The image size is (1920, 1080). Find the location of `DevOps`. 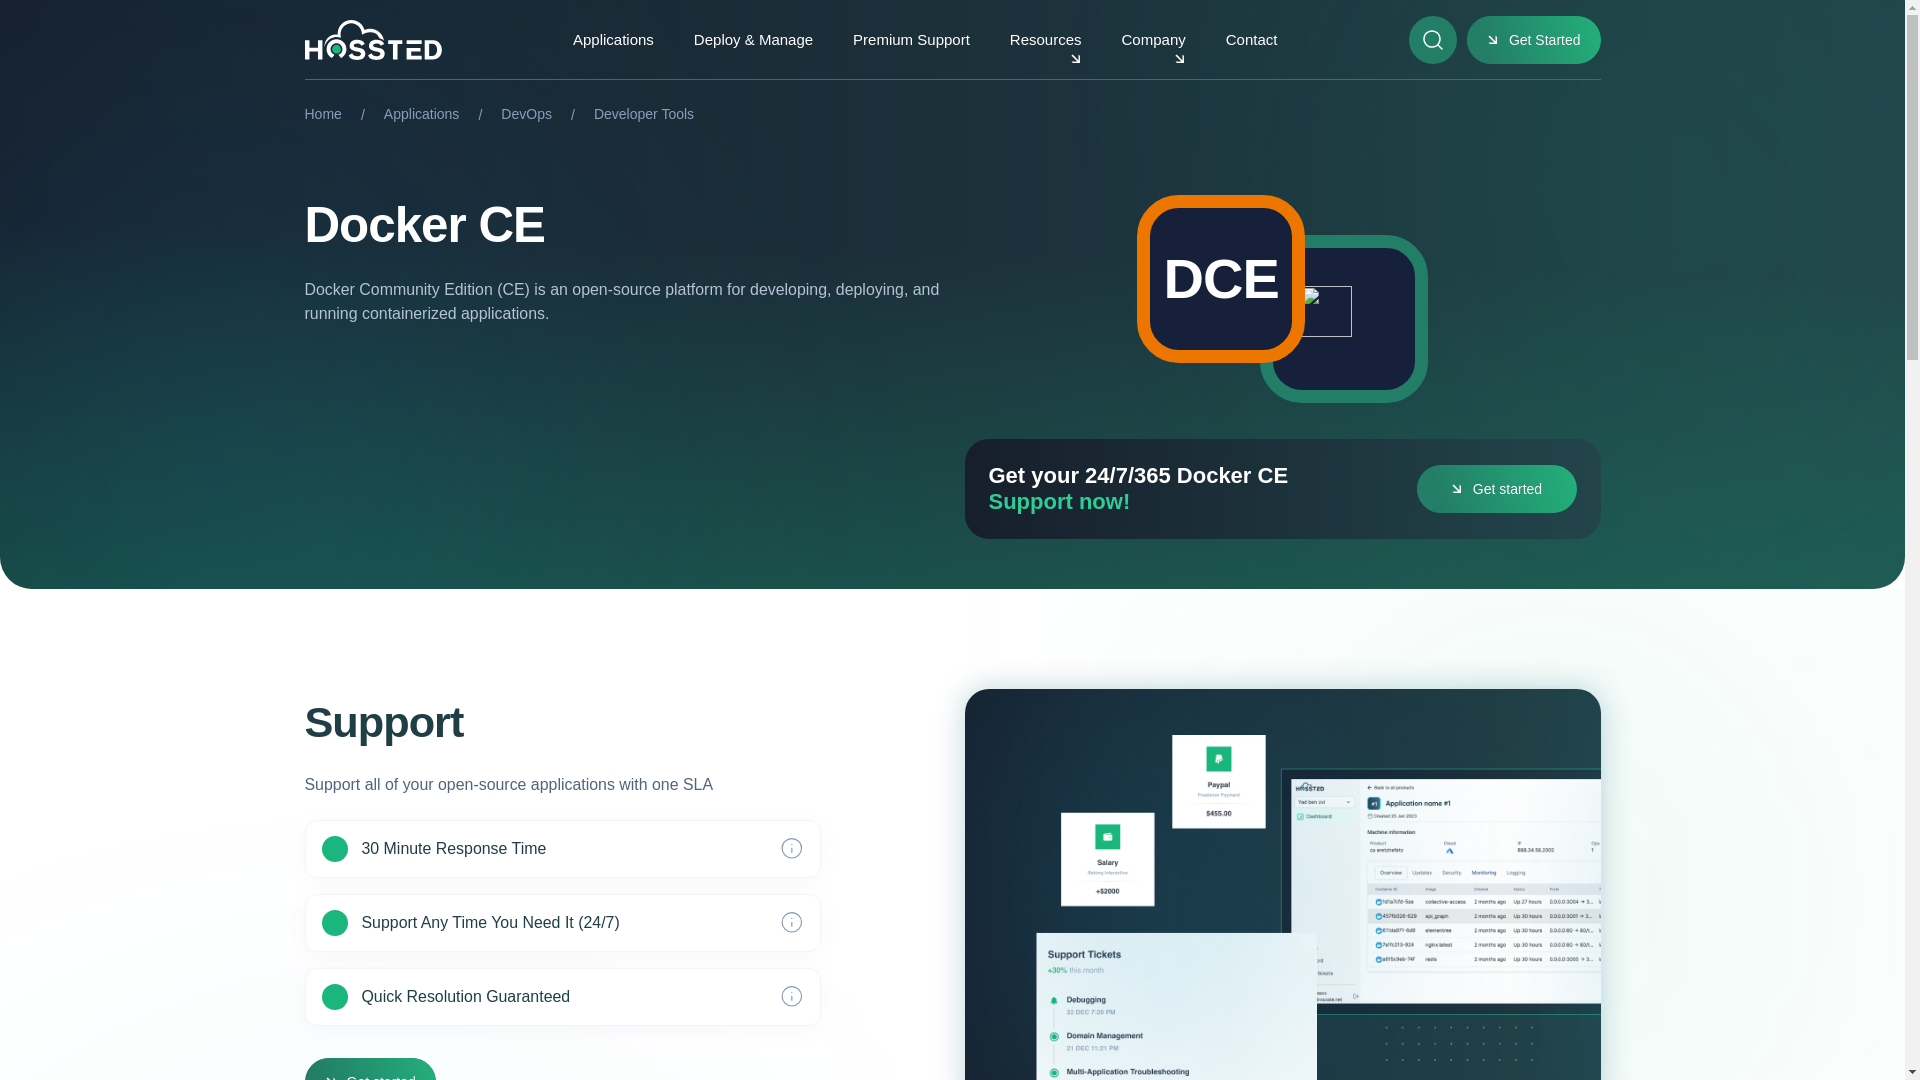

DevOps is located at coordinates (526, 114).